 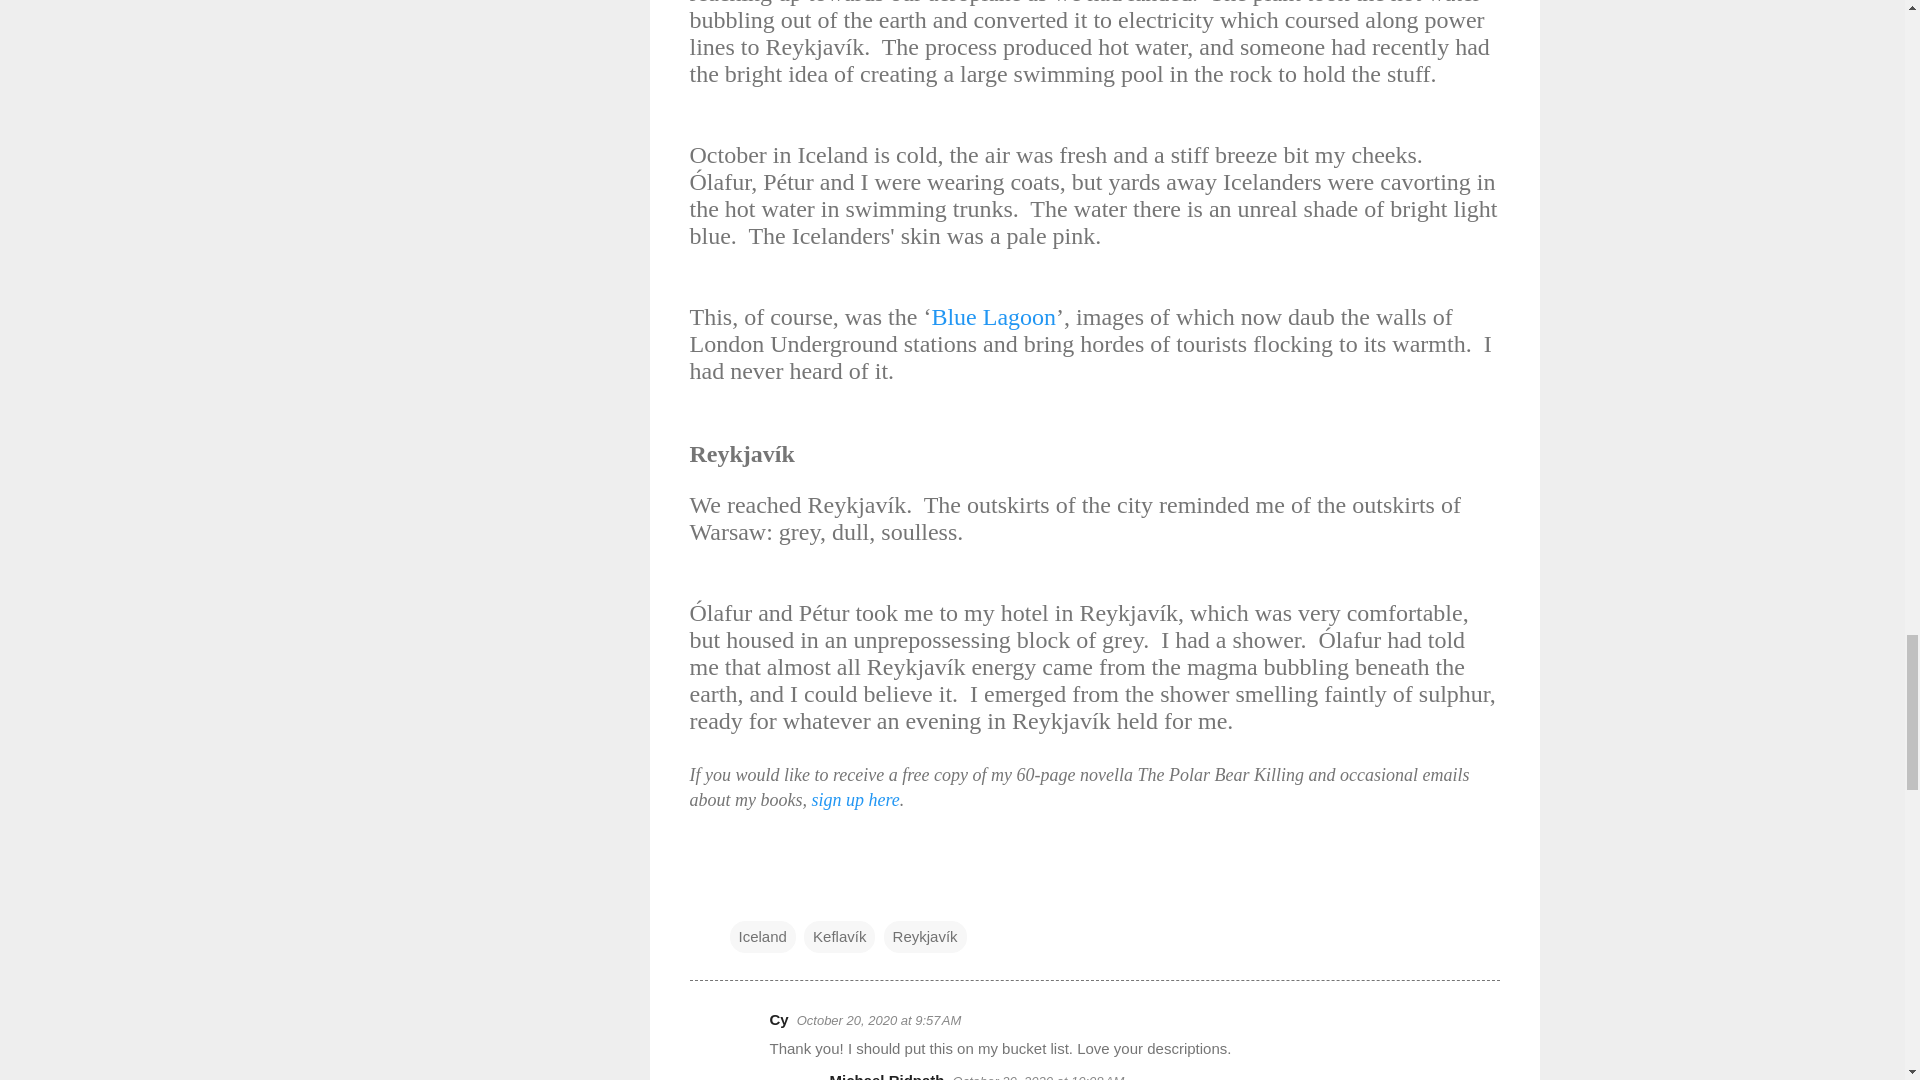 What do you see at coordinates (854, 800) in the screenshot?
I see `sign up here` at bounding box center [854, 800].